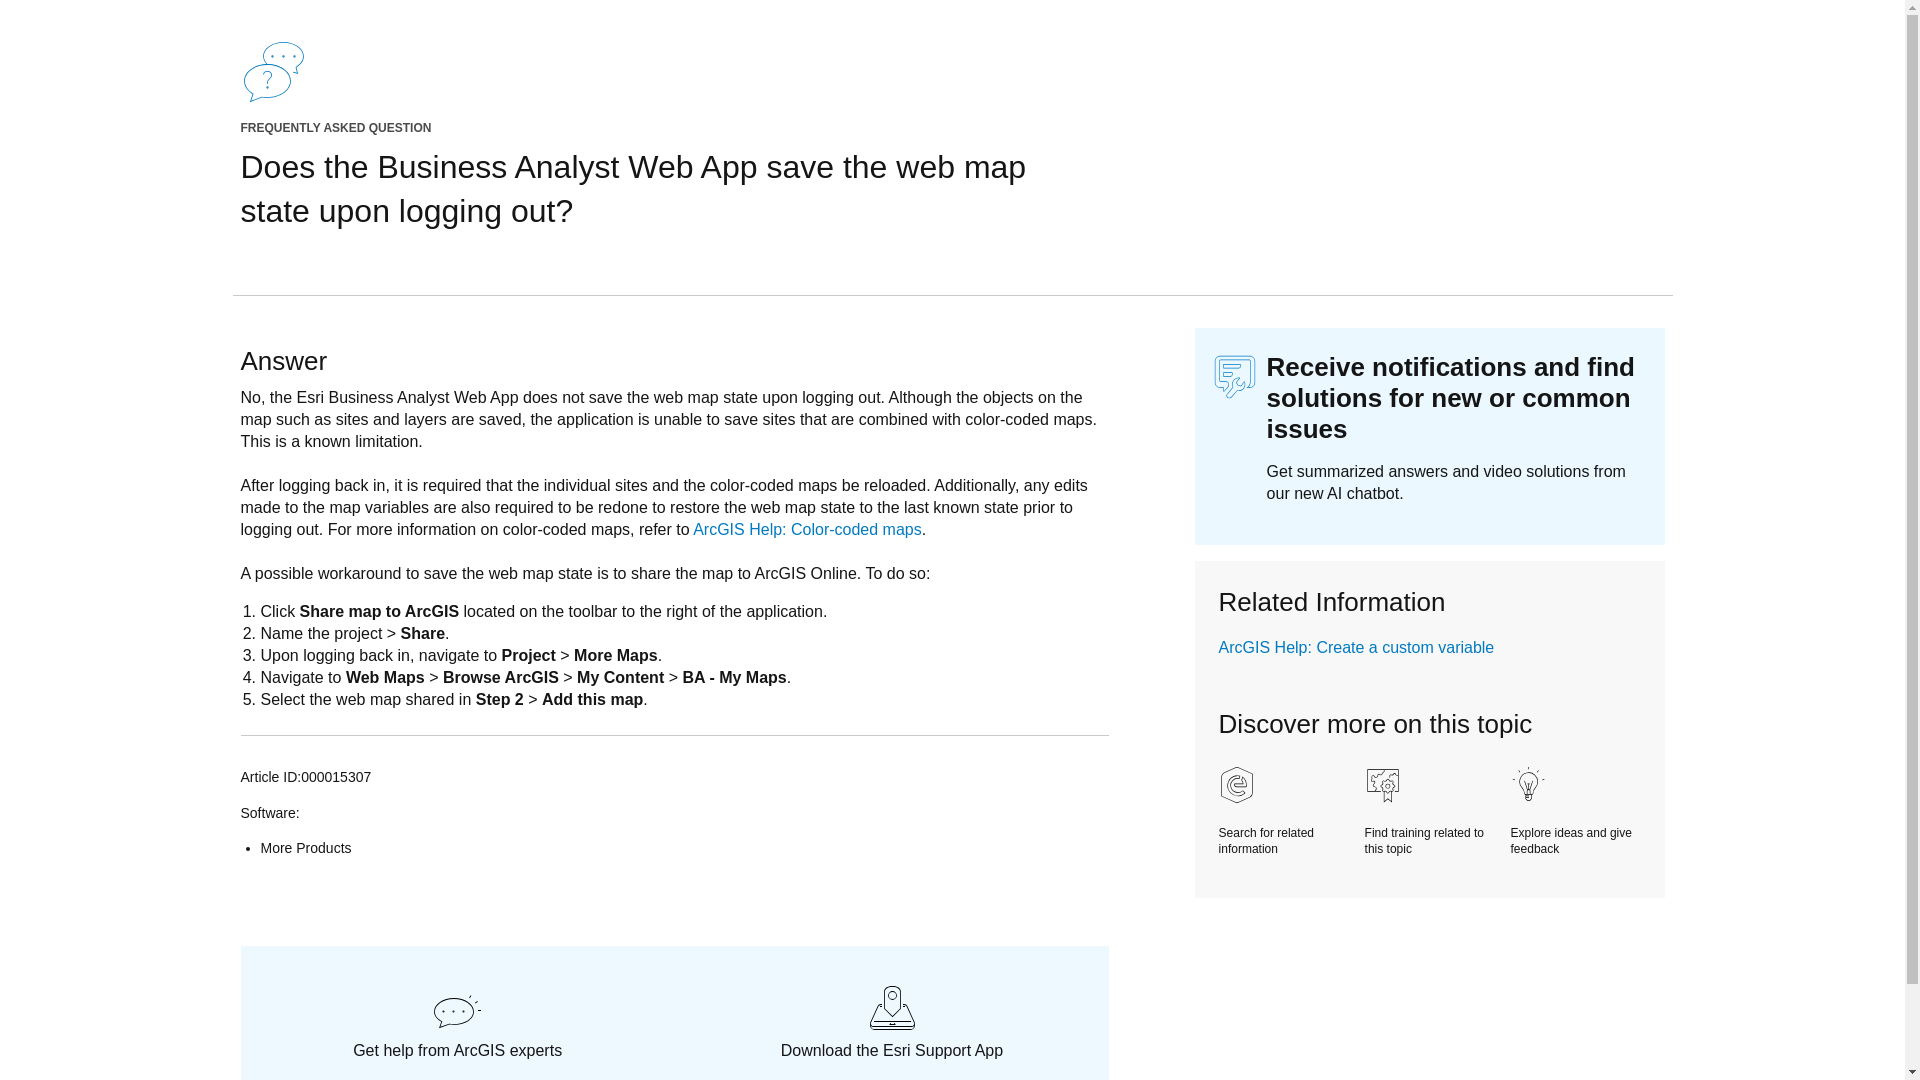  What do you see at coordinates (807, 528) in the screenshot?
I see `ArcGIS Help: Color-coded maps` at bounding box center [807, 528].